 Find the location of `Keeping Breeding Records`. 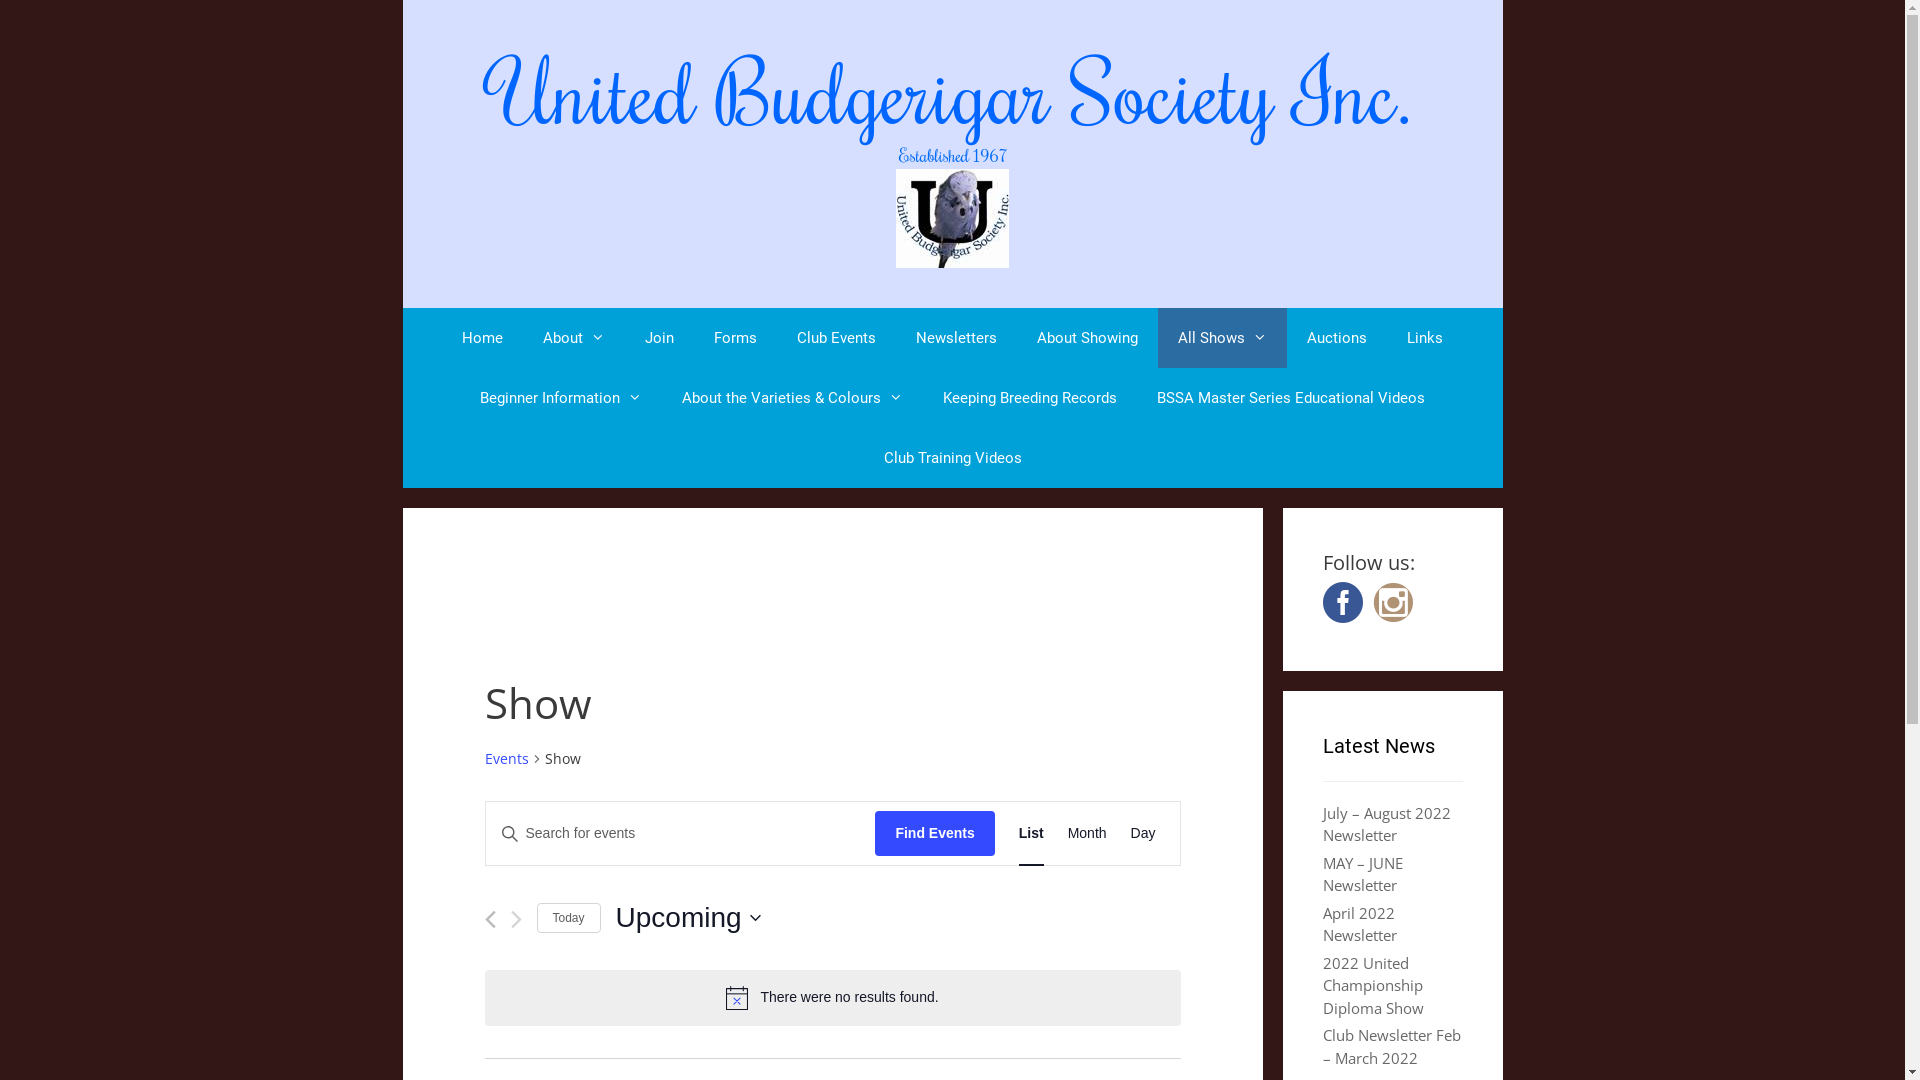

Keeping Breeding Records is located at coordinates (1030, 398).